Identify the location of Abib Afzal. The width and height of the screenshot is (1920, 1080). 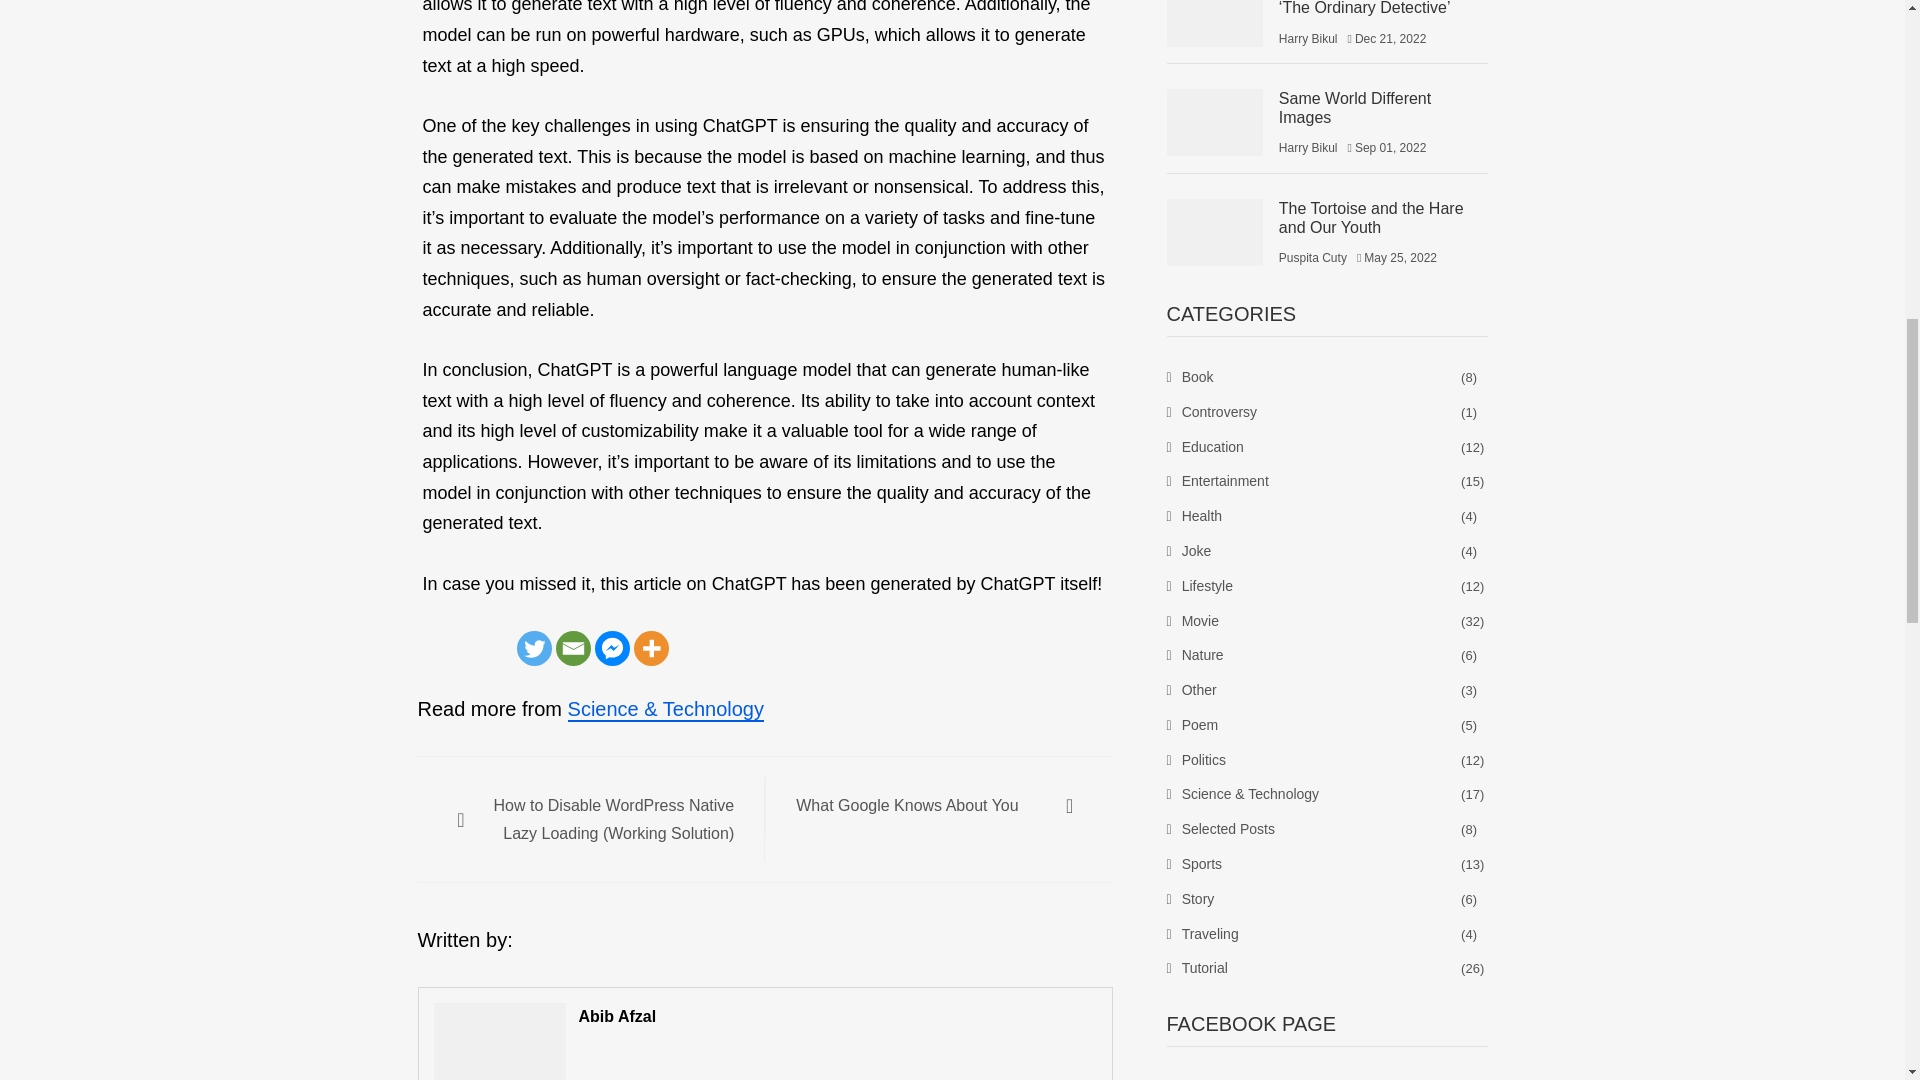
(766, 1016).